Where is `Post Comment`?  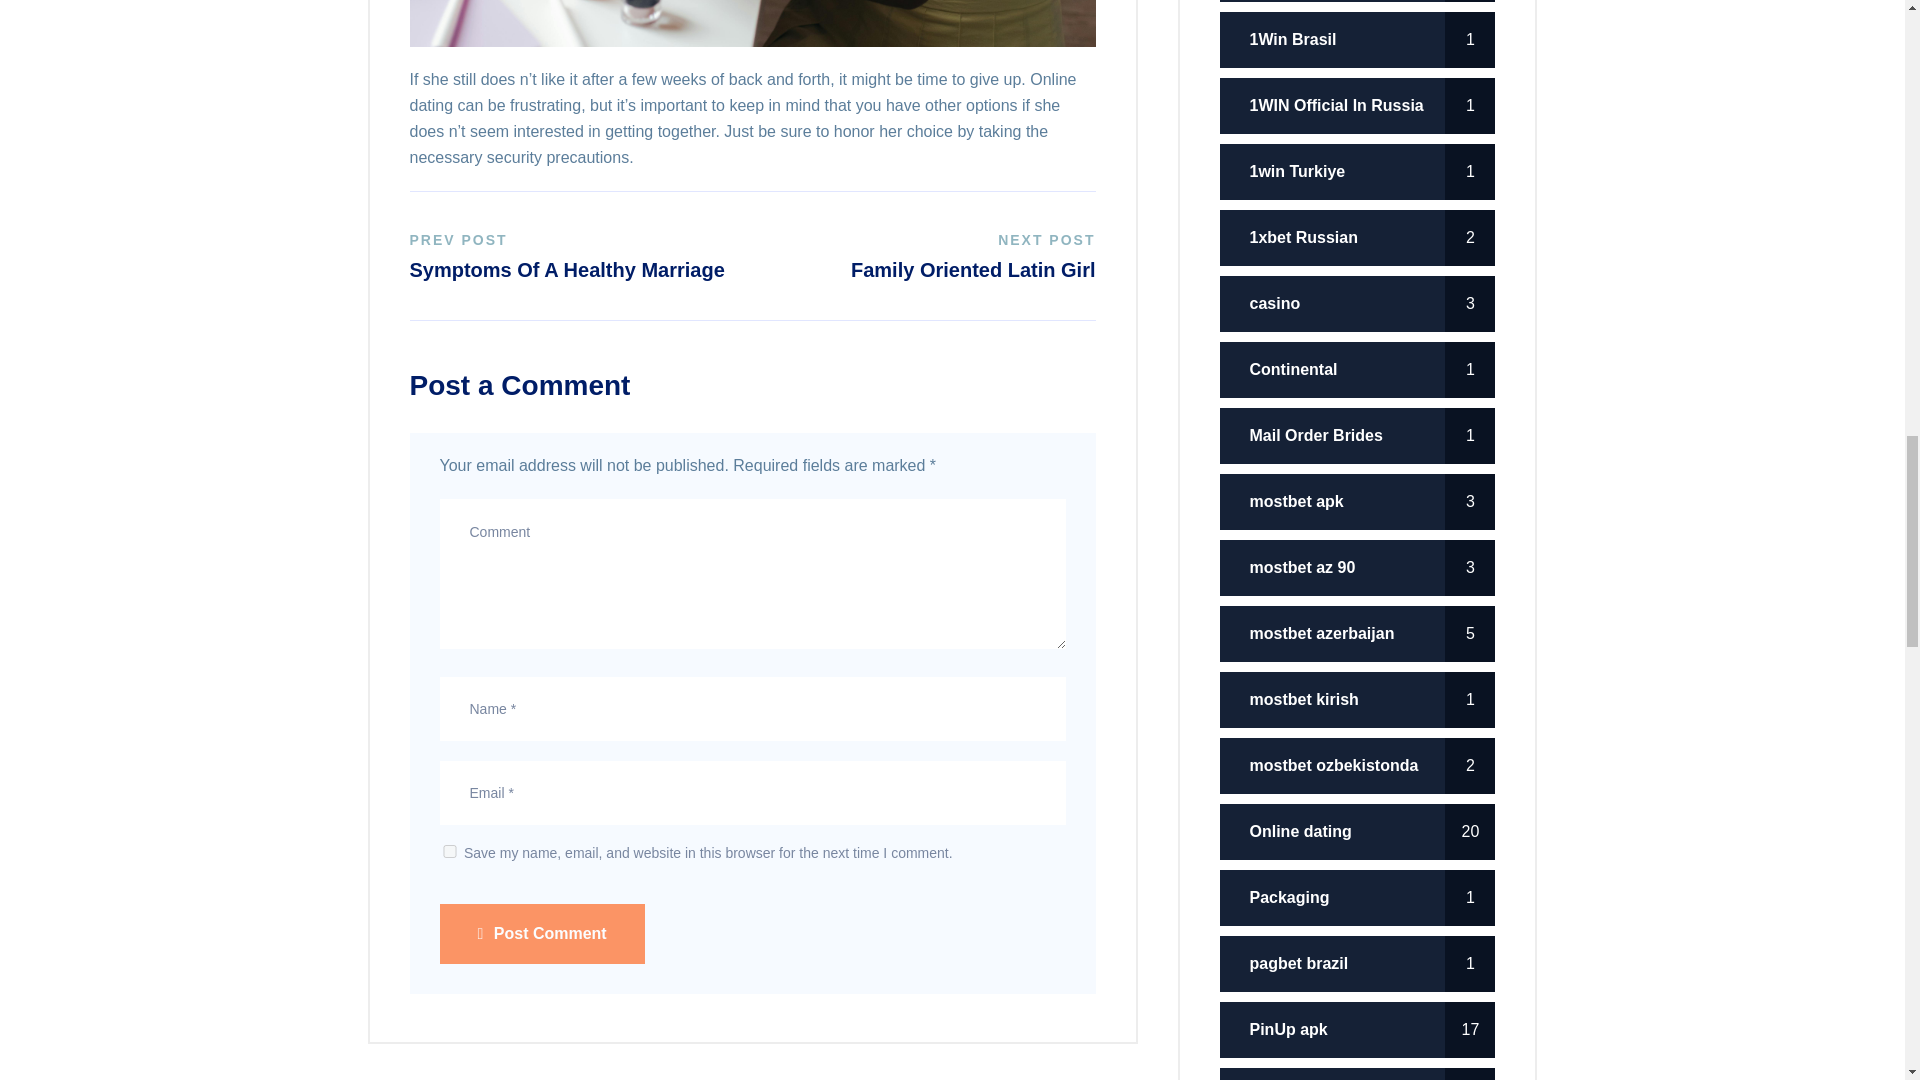
Post Comment is located at coordinates (574, 254).